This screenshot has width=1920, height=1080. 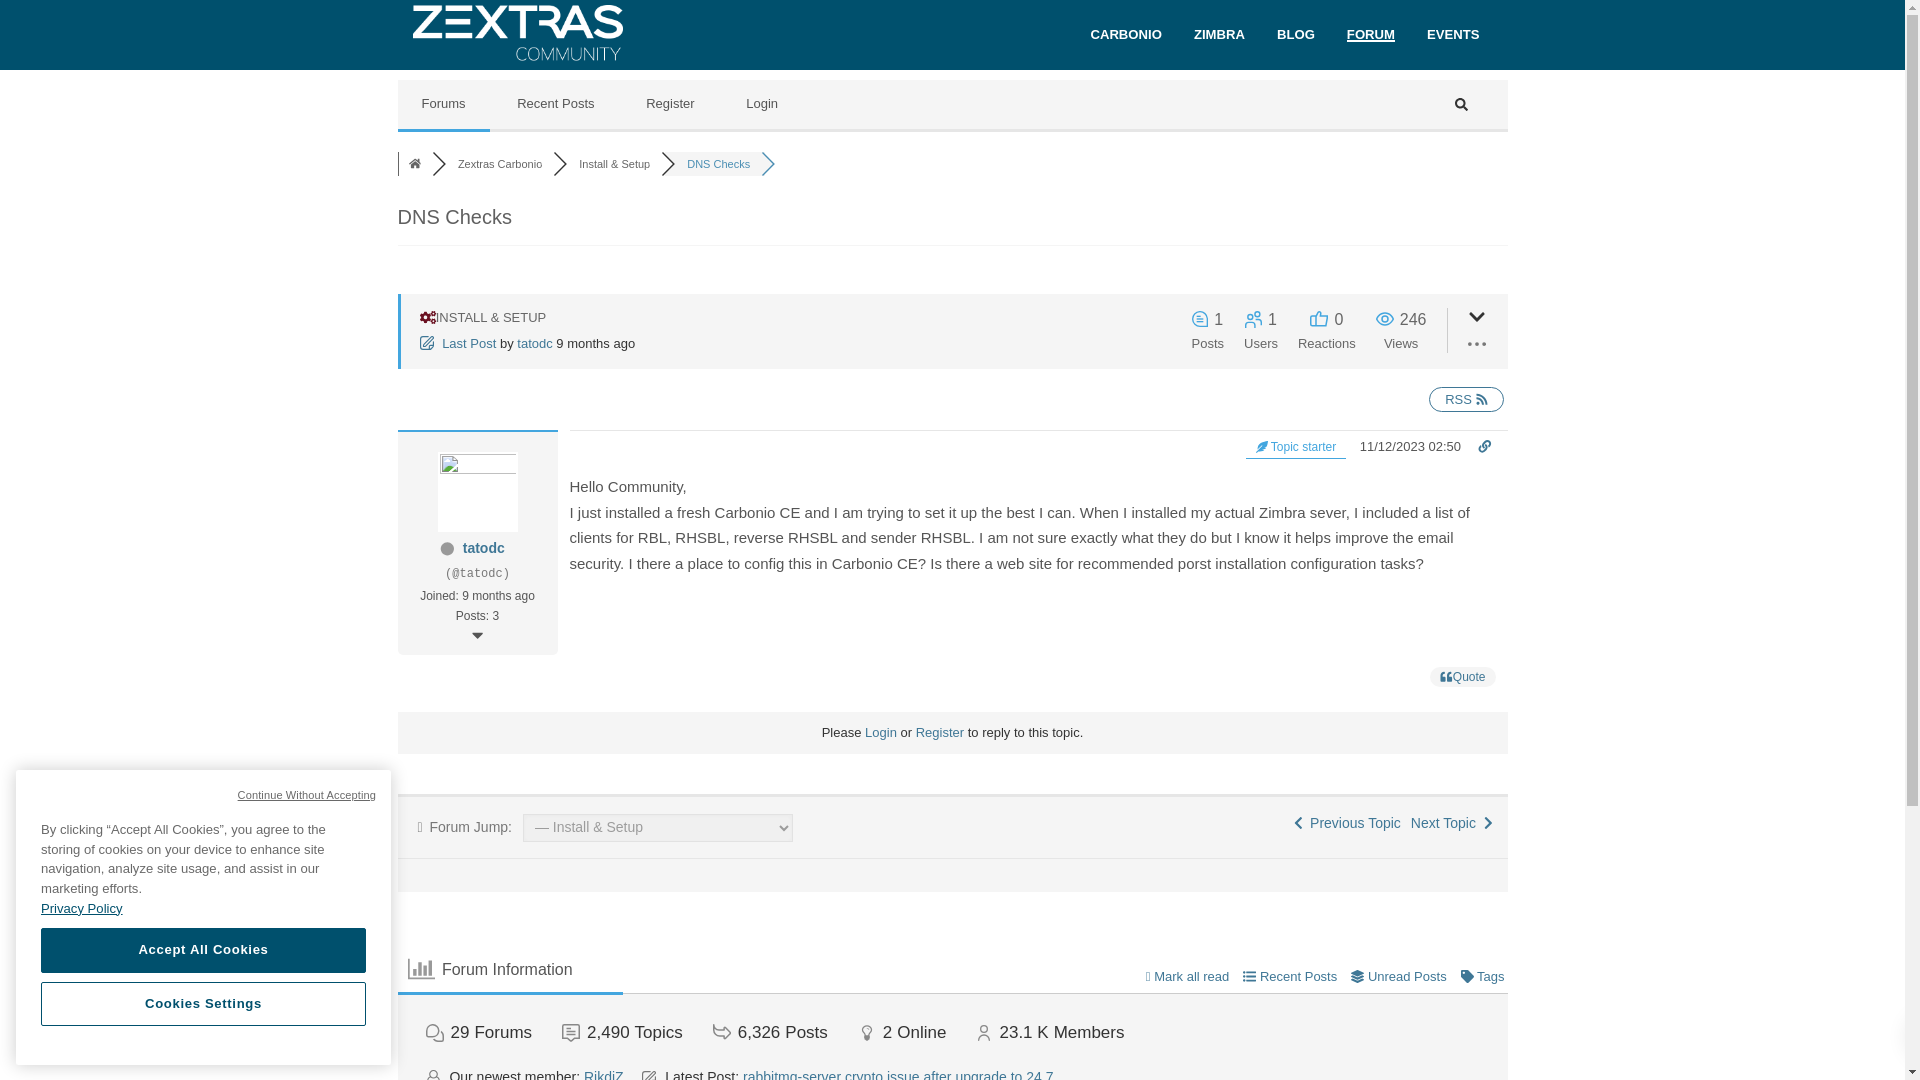 I want to click on RikdiZ, so click(x=604, y=1074).